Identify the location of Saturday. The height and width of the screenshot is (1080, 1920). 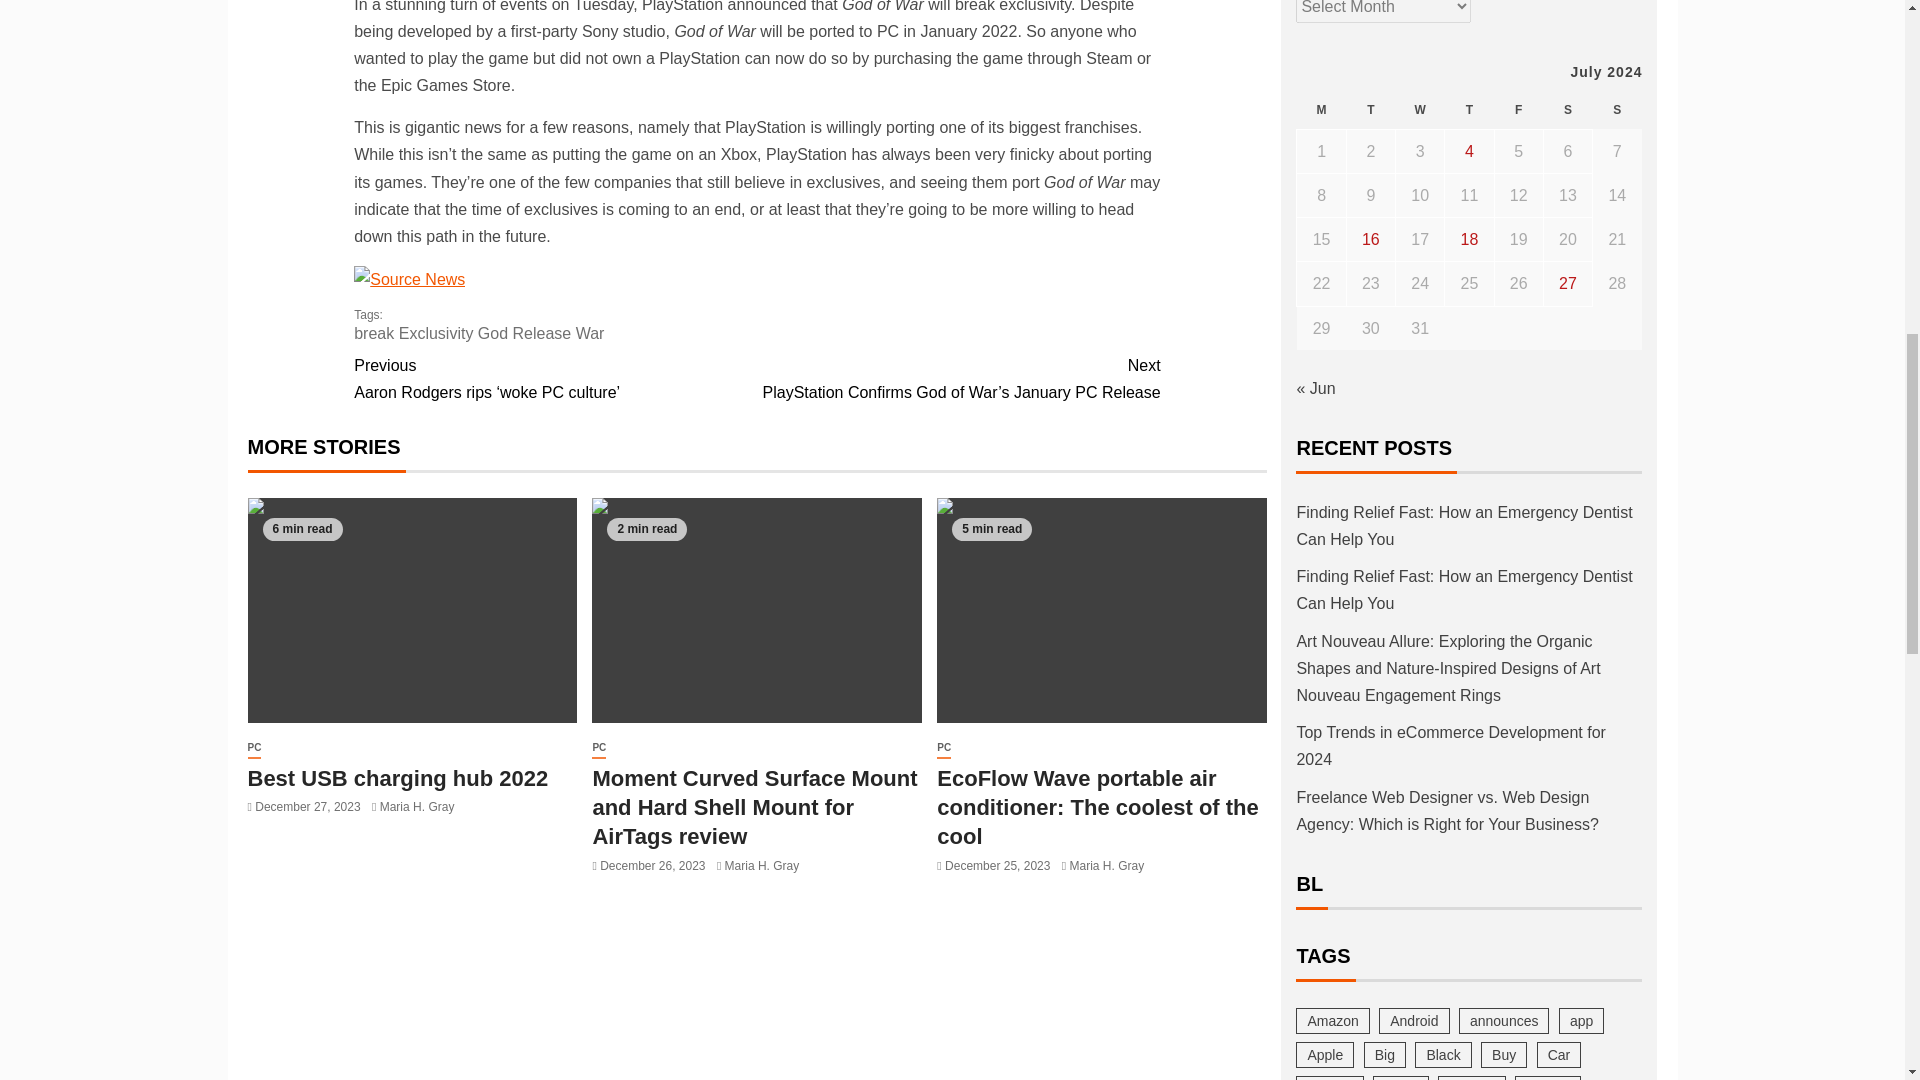
(1567, 110).